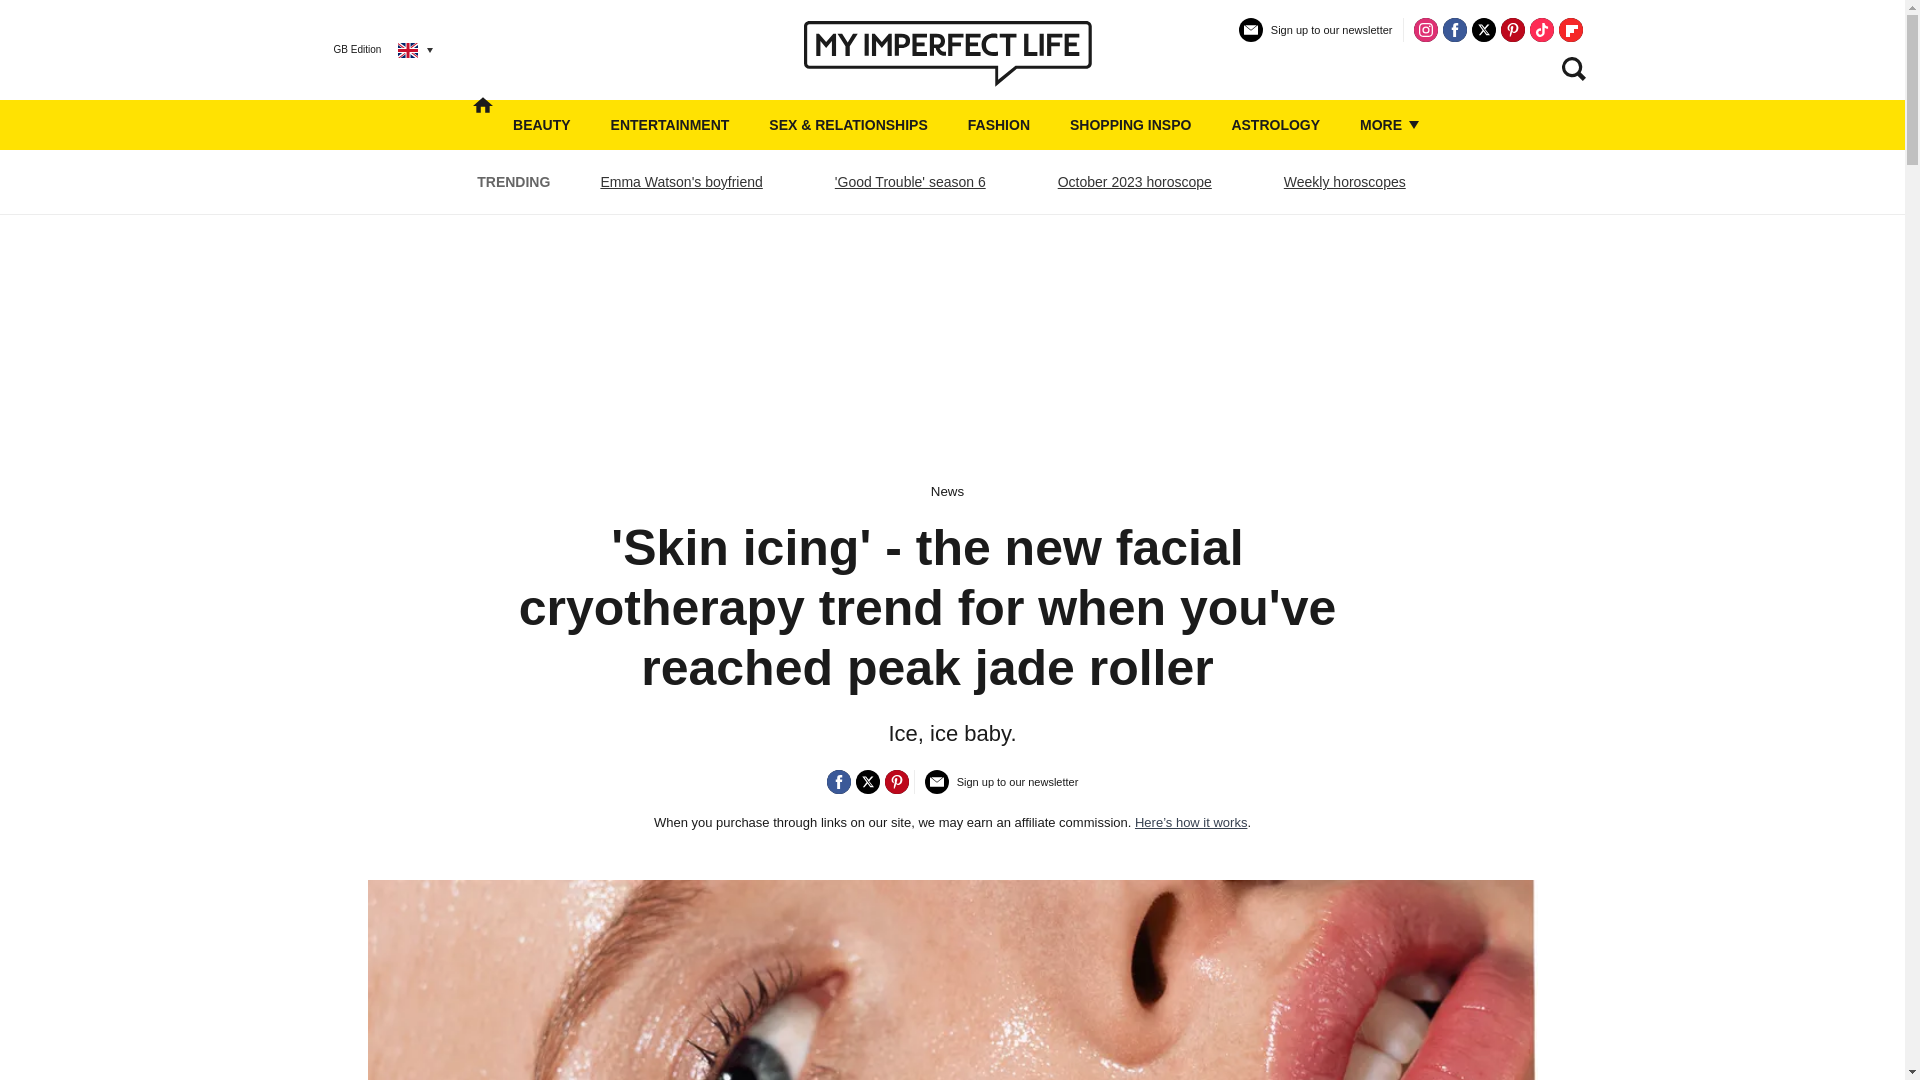 This screenshot has width=1920, height=1080. What do you see at coordinates (947, 490) in the screenshot?
I see `News` at bounding box center [947, 490].